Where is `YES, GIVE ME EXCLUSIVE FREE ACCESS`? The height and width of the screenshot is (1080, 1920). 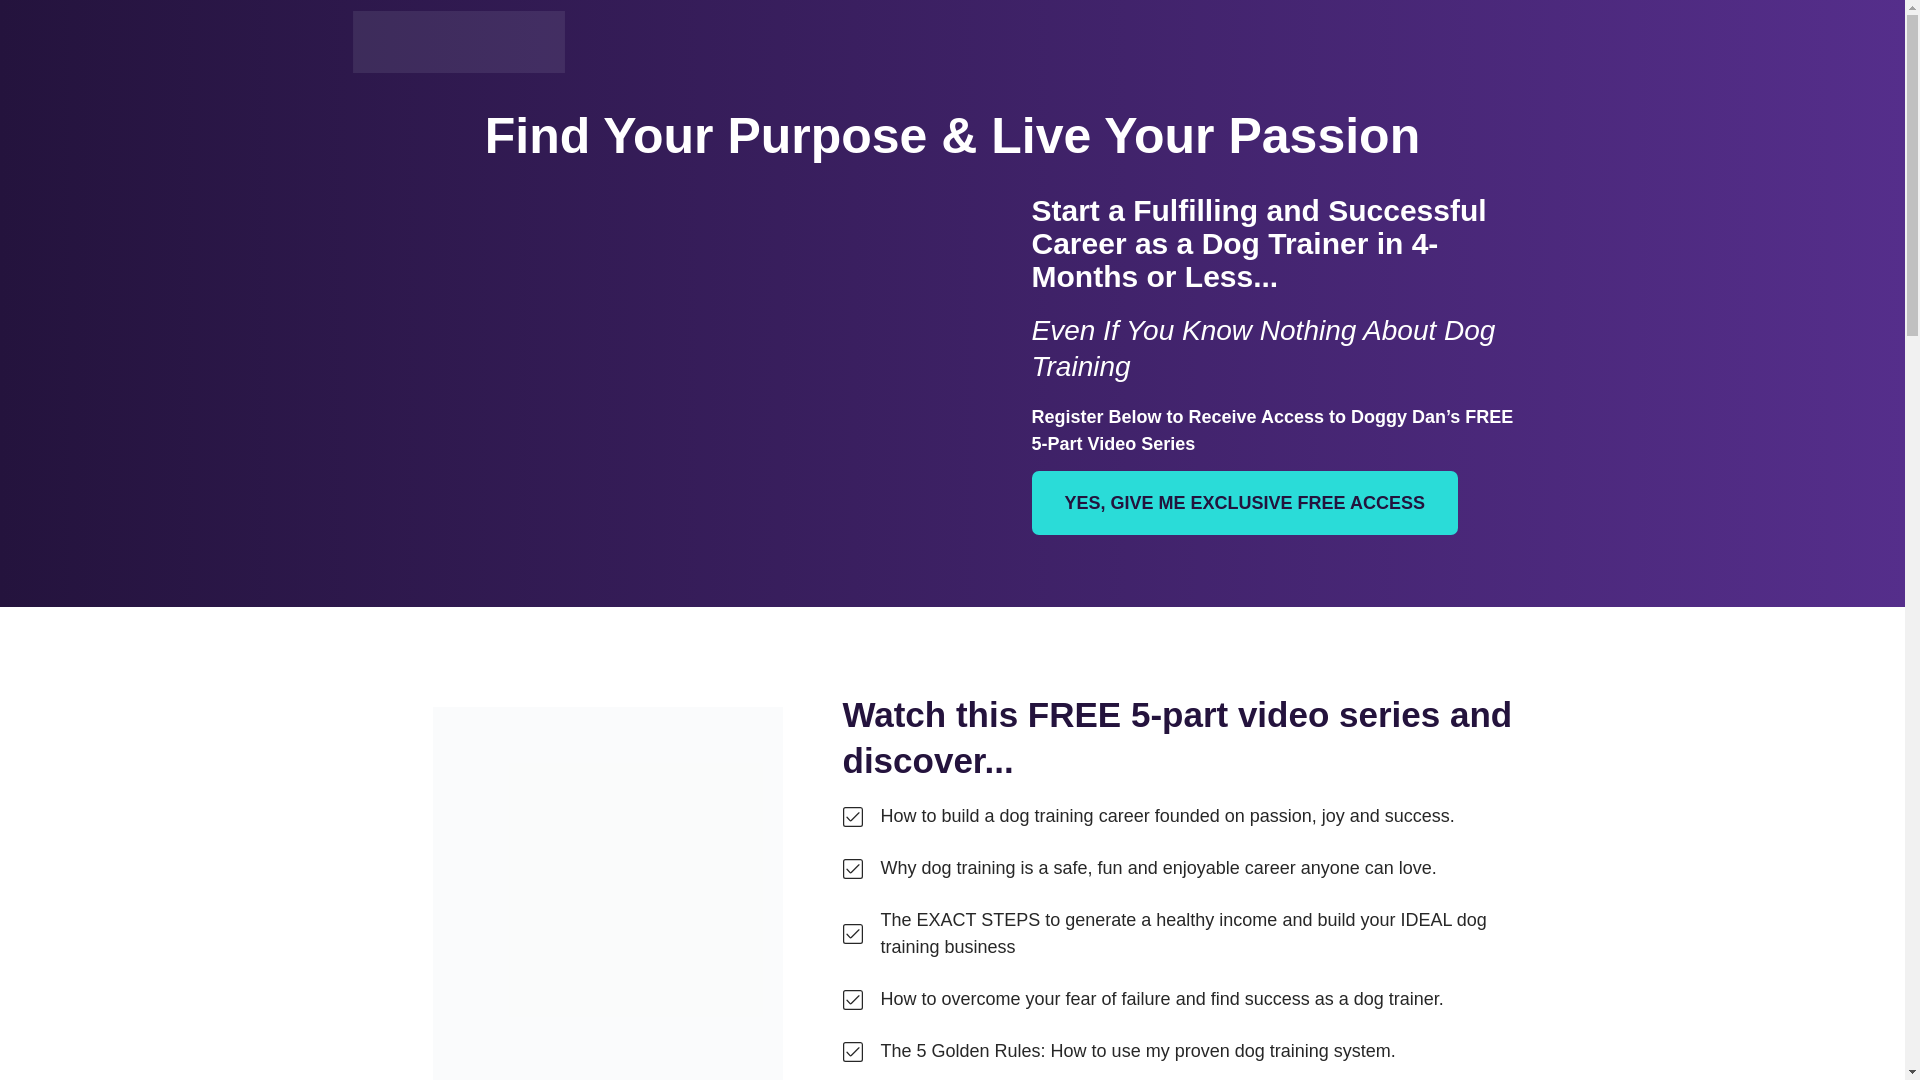 YES, GIVE ME EXCLUSIVE FREE ACCESS is located at coordinates (1244, 502).